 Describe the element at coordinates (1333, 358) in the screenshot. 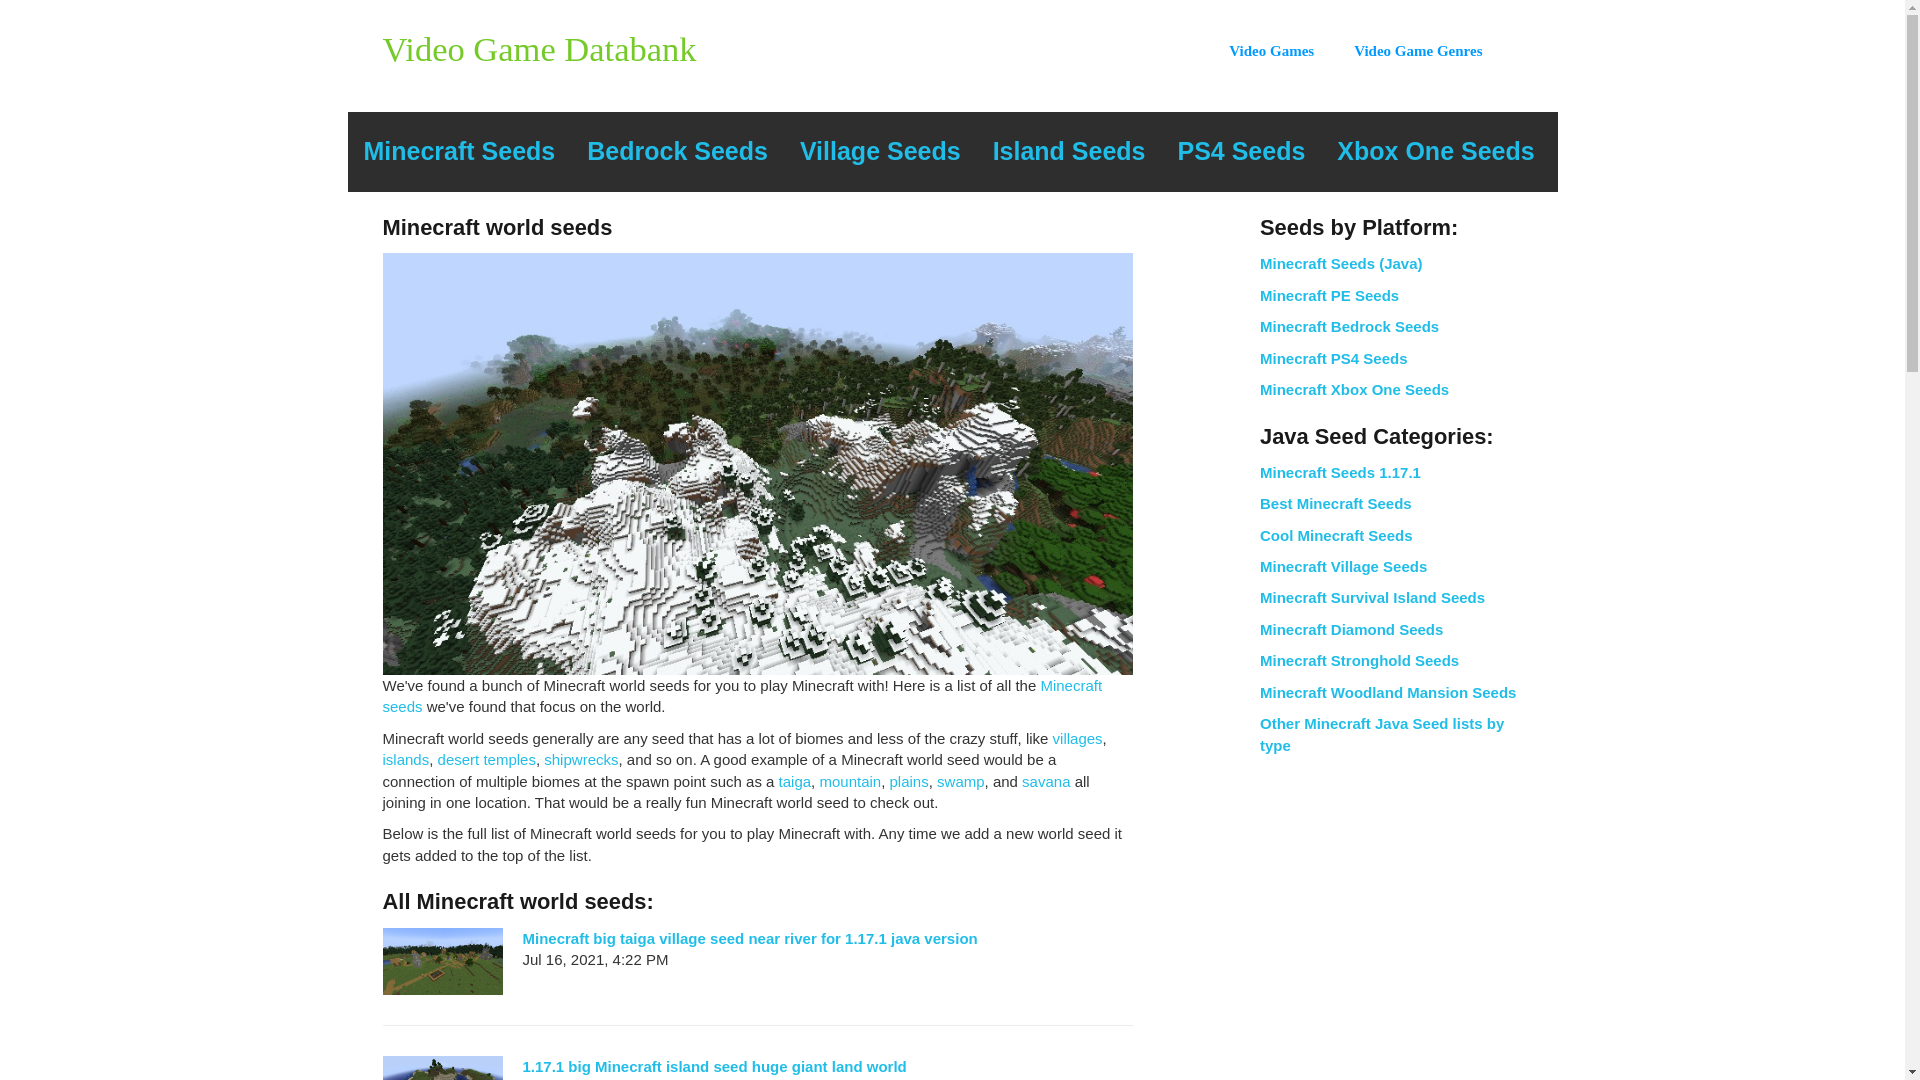

I see `Minecraft PS4 Seeds` at that location.